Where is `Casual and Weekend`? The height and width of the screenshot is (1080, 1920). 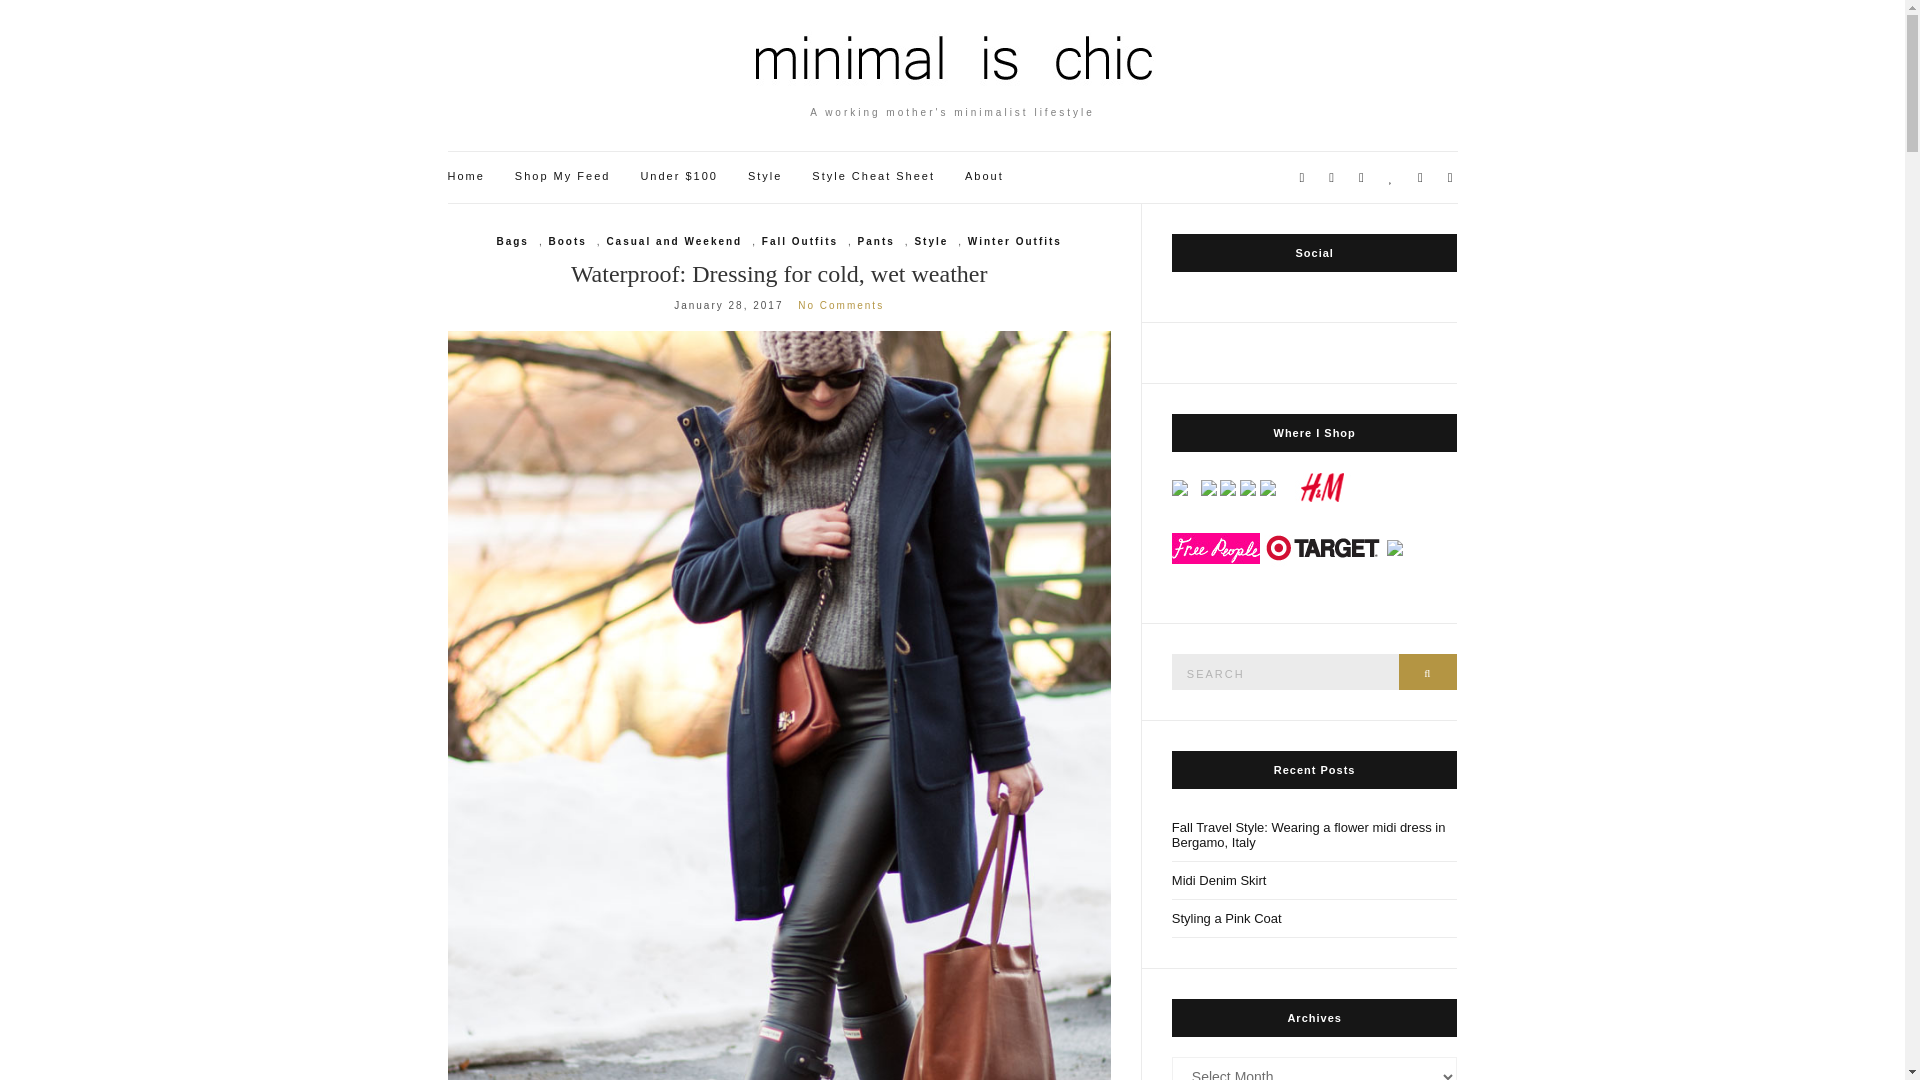
Casual and Weekend is located at coordinates (674, 242).